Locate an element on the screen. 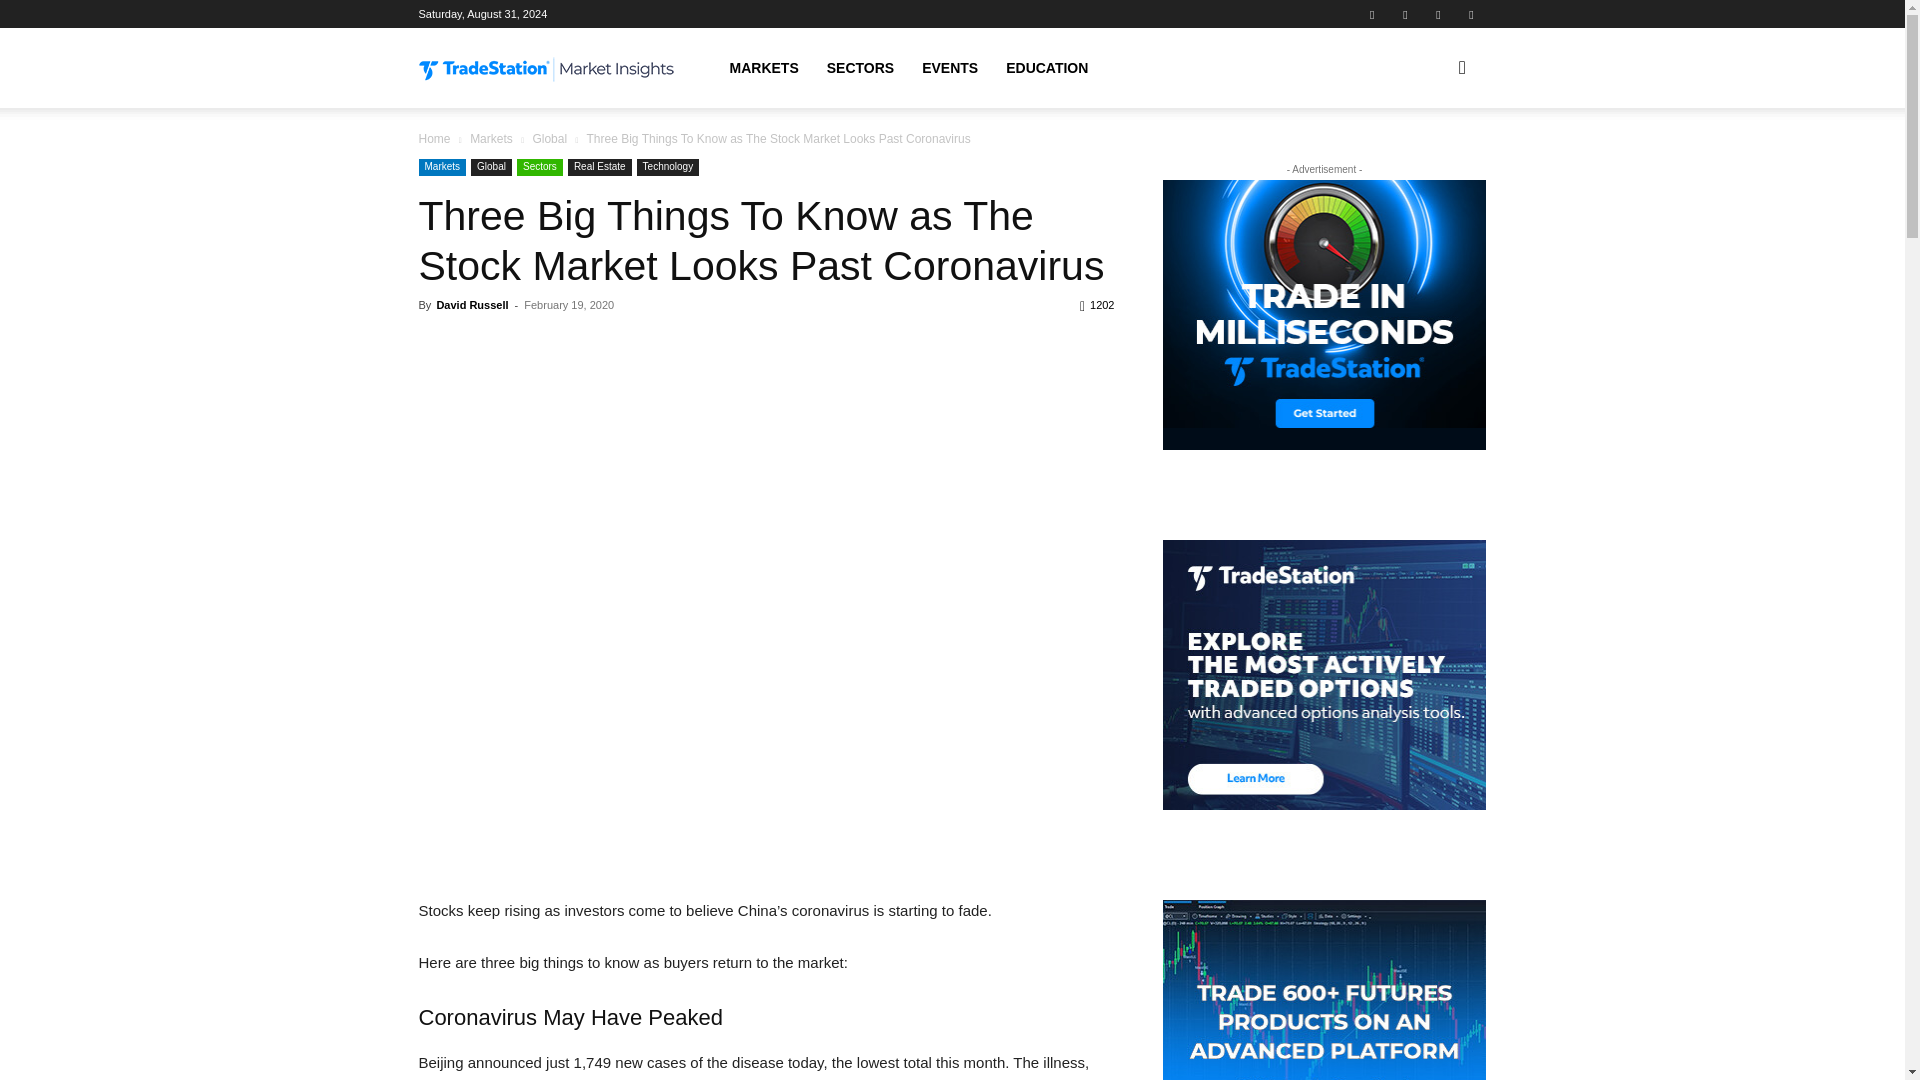 The width and height of the screenshot is (1920, 1080). Youtube is located at coordinates (1470, 14).